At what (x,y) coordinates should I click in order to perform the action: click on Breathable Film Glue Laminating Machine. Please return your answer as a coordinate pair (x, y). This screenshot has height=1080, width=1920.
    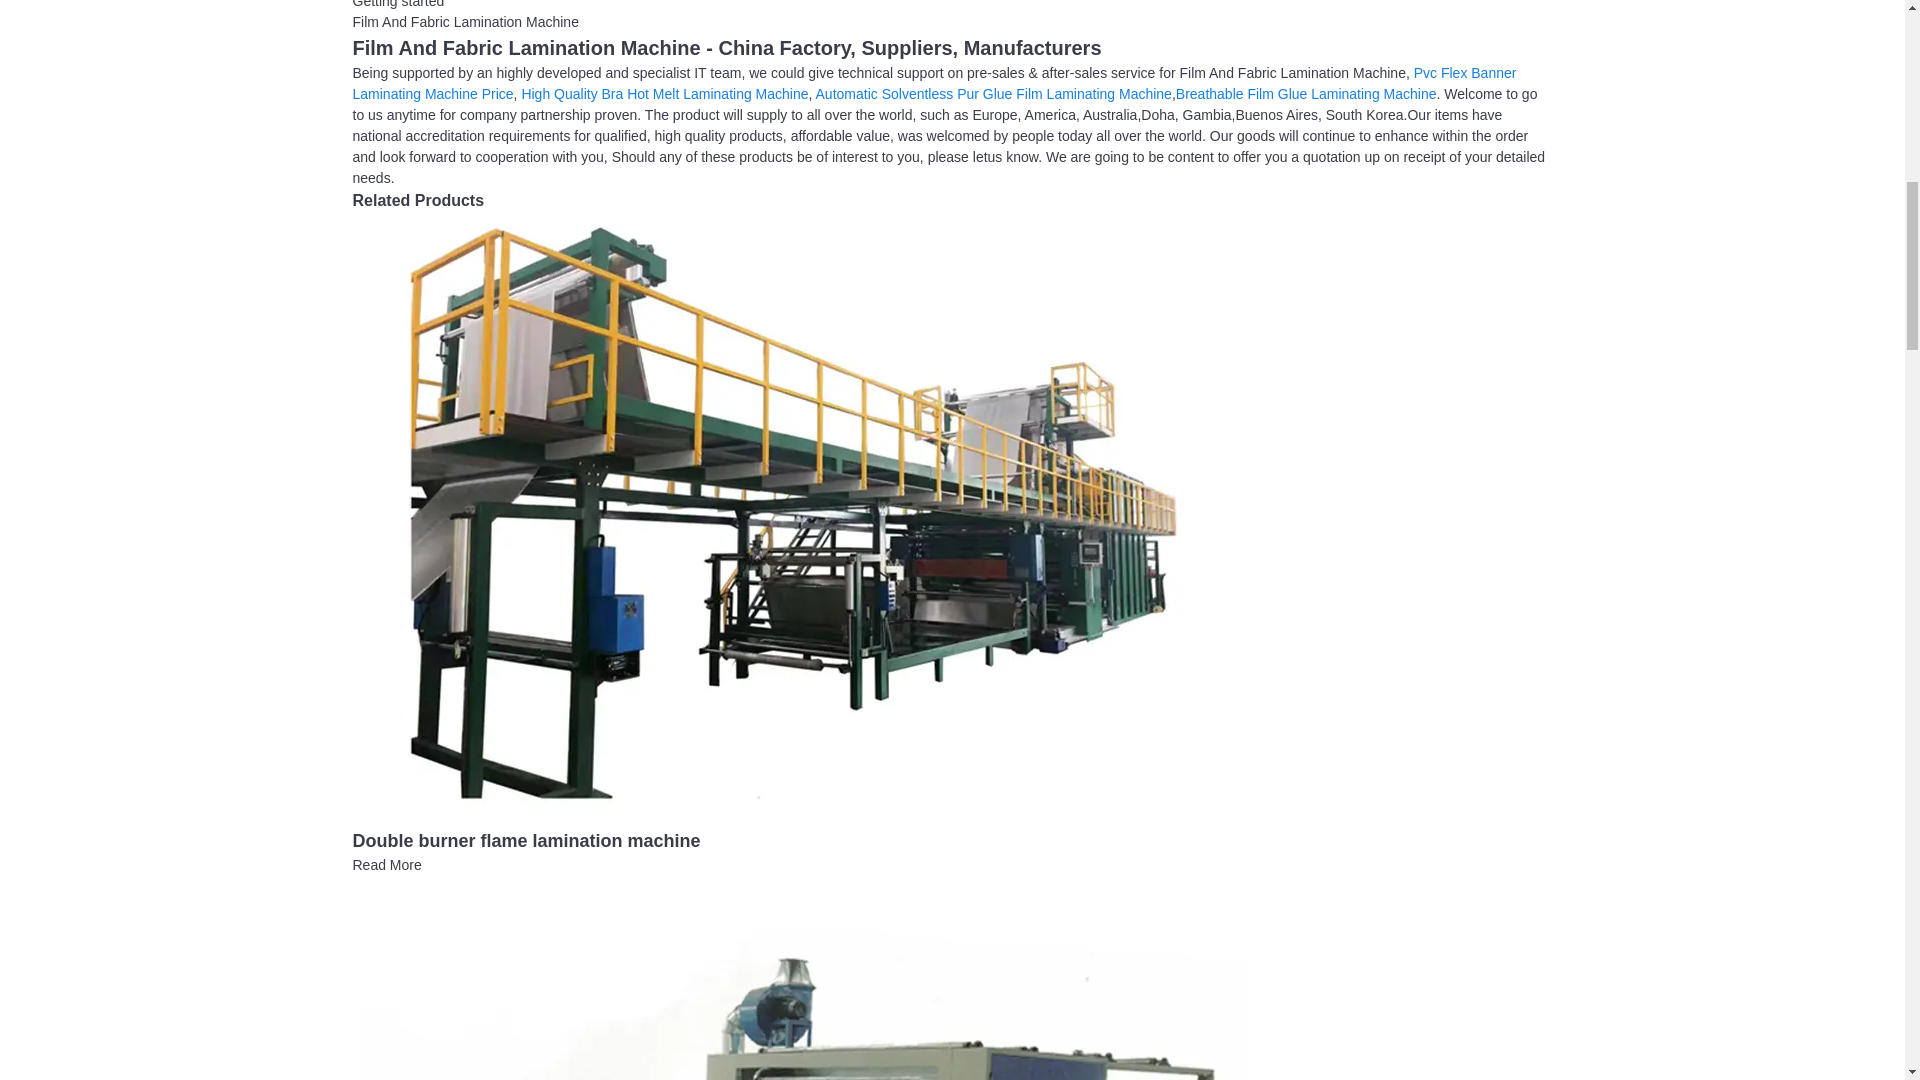
    Looking at the image, I should click on (1306, 94).